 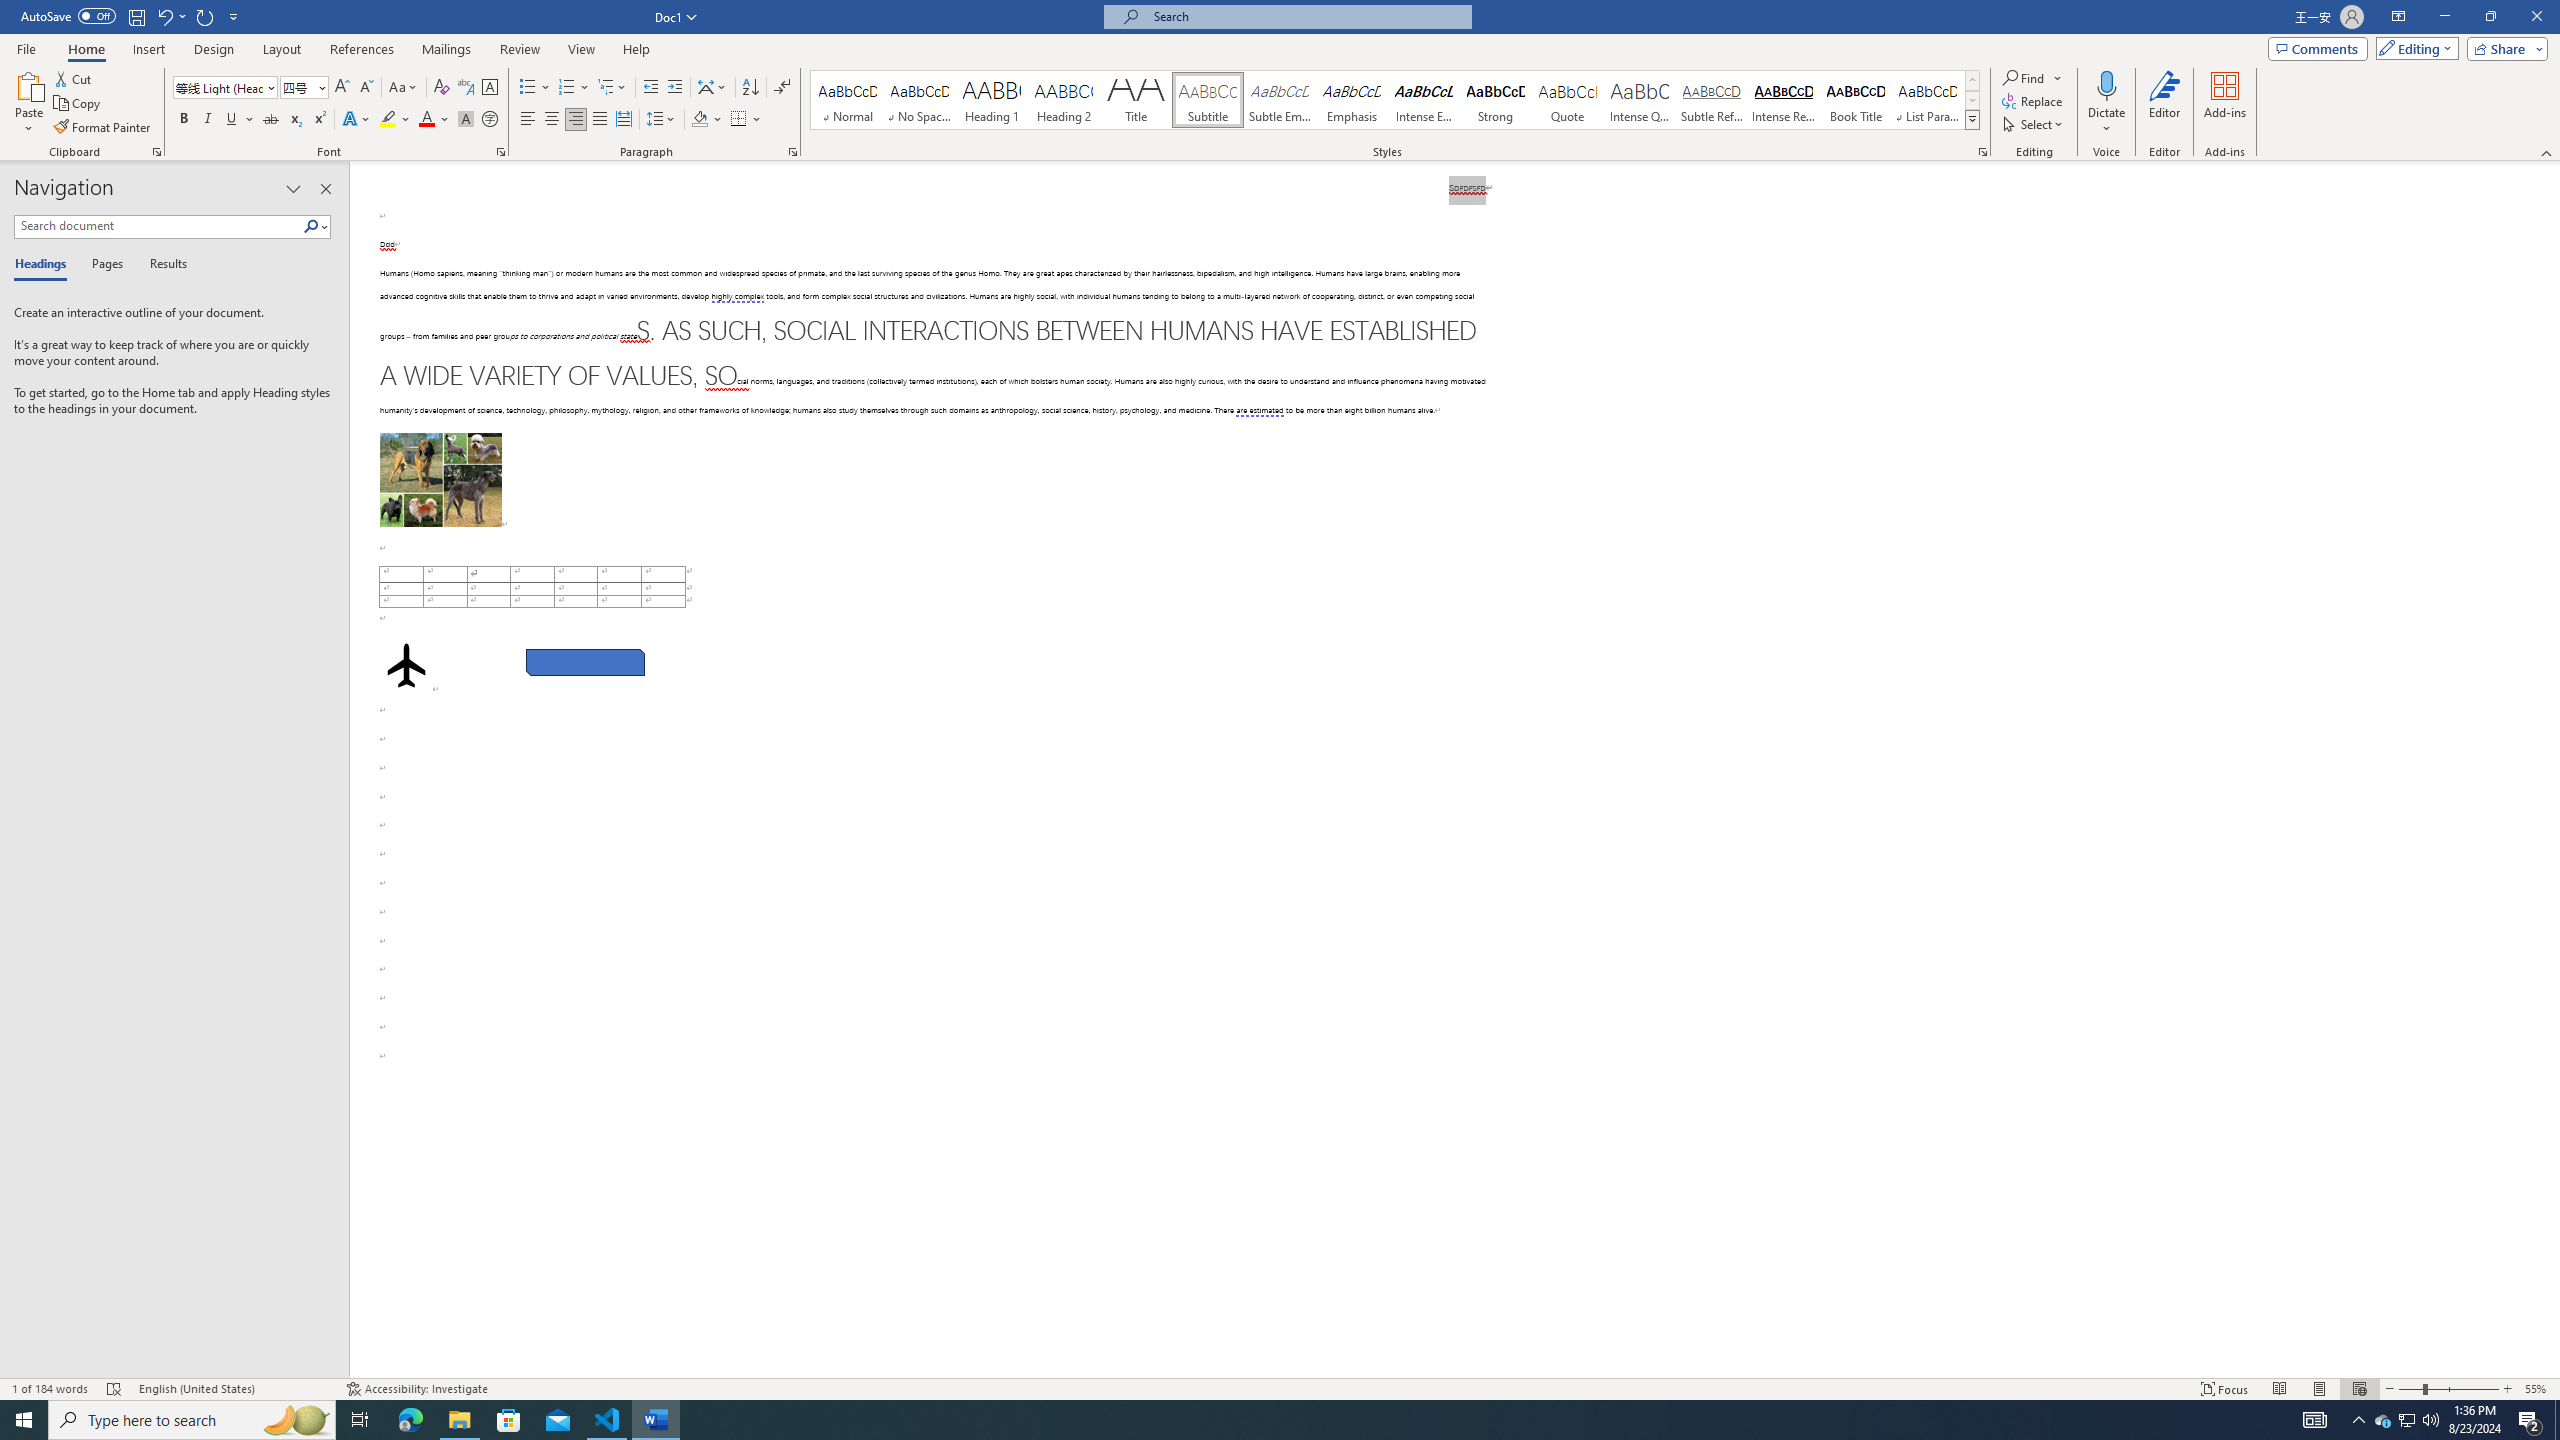 I want to click on Shading, so click(x=708, y=120).